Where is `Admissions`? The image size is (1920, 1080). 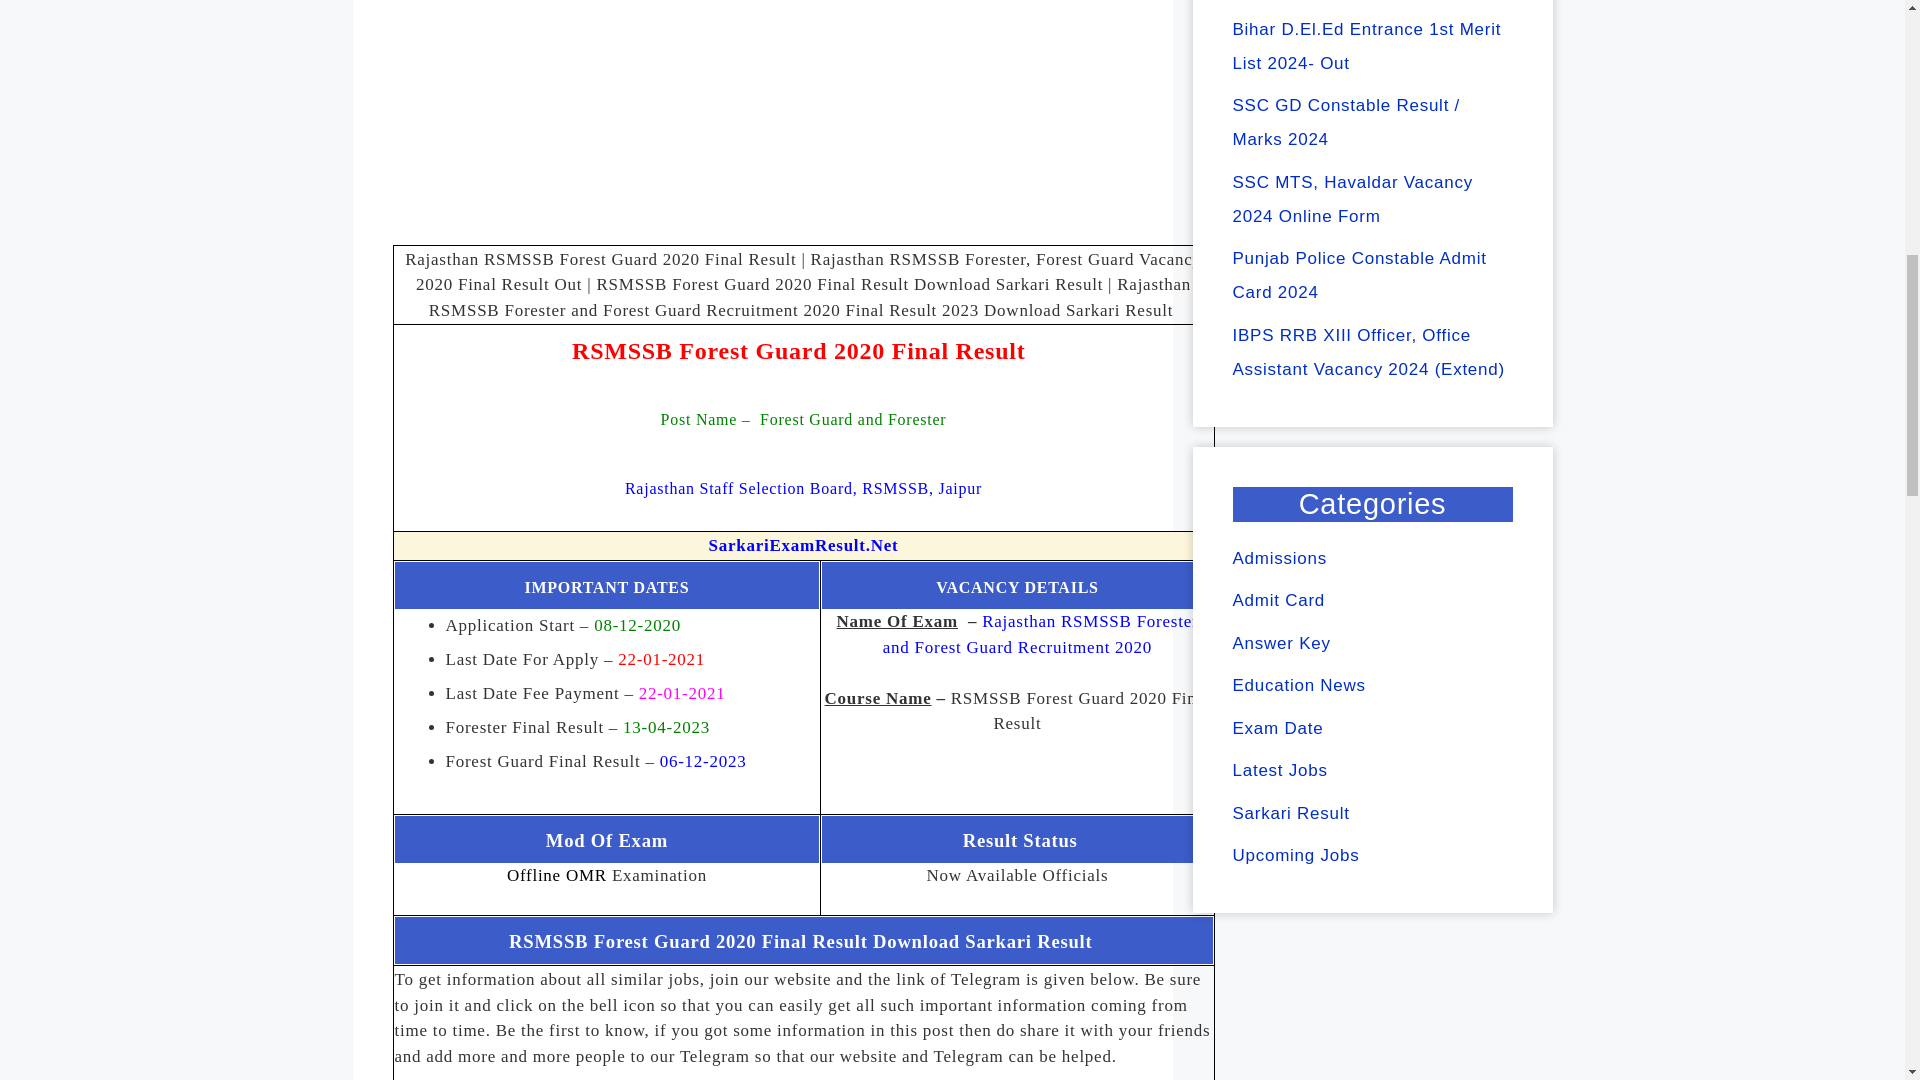 Admissions is located at coordinates (1279, 558).